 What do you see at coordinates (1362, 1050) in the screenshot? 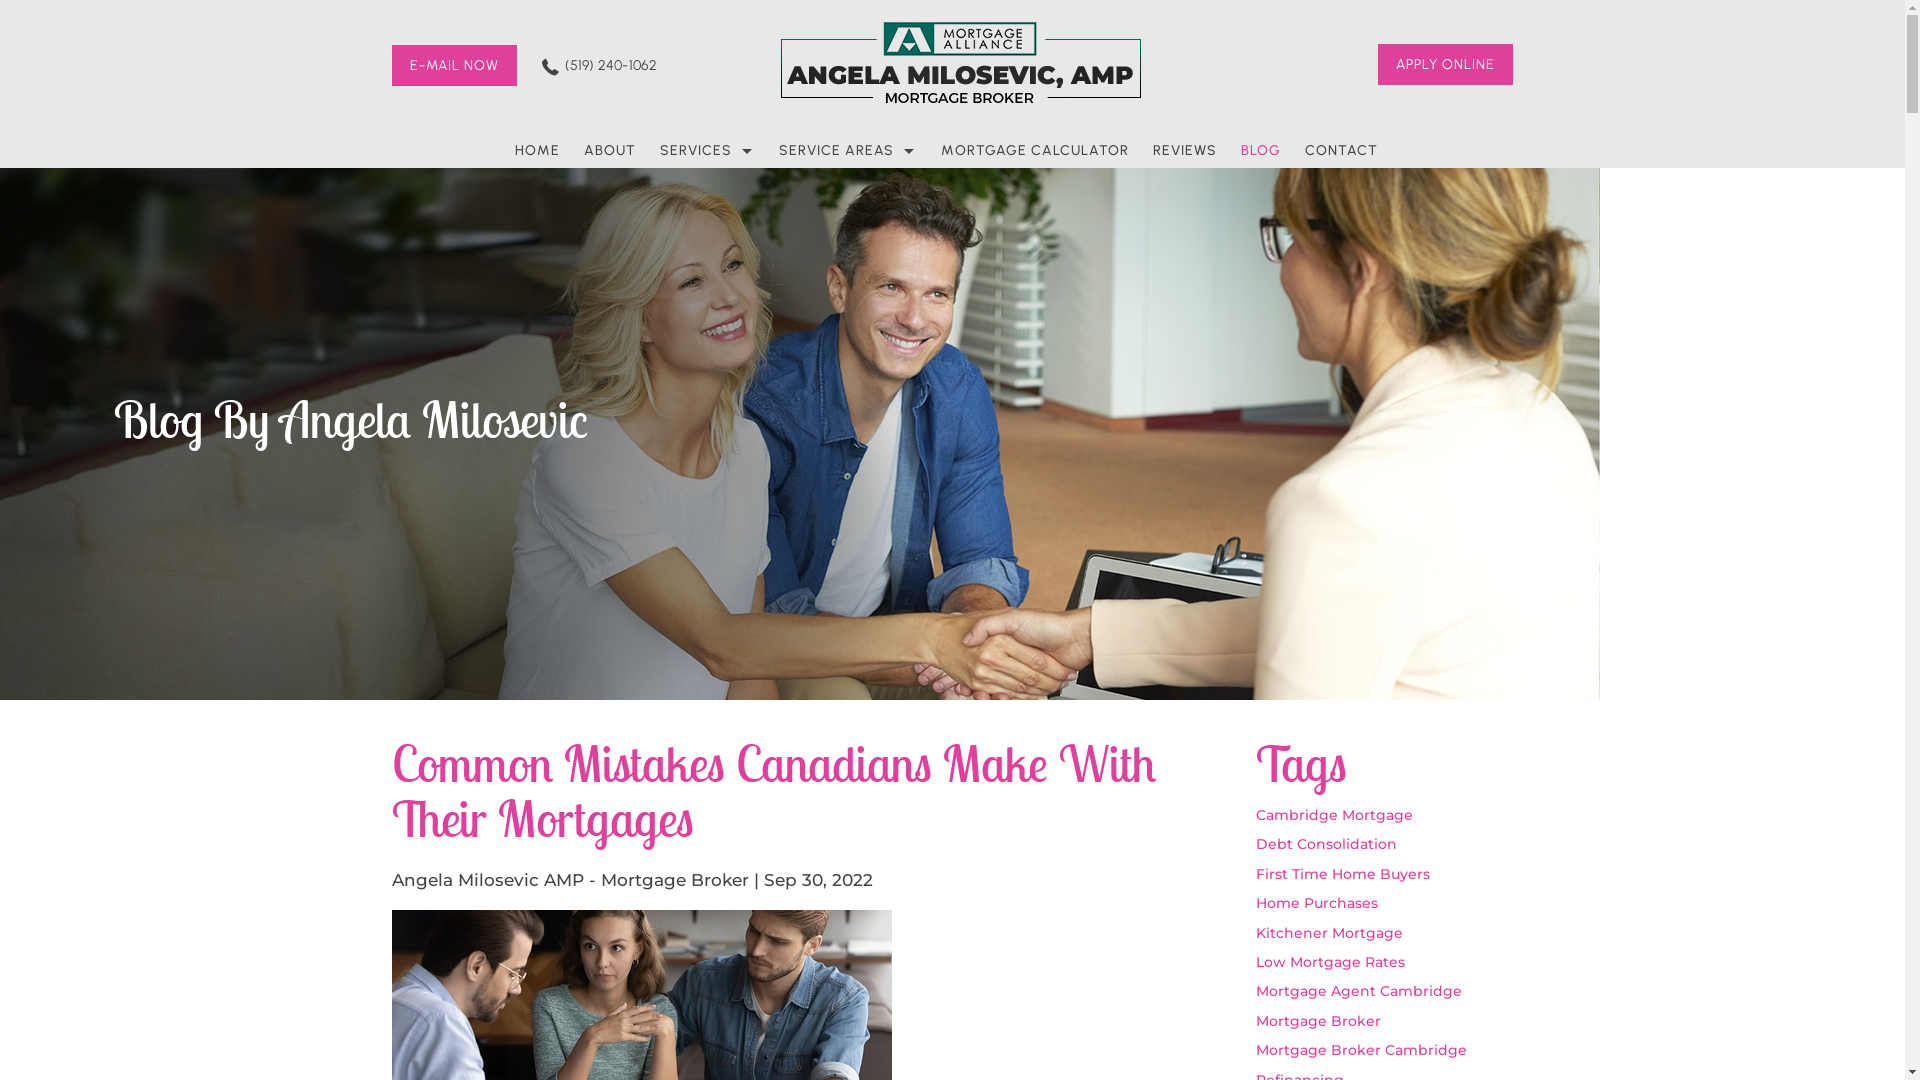
I see `Mortgage Broker Cambridge` at bounding box center [1362, 1050].